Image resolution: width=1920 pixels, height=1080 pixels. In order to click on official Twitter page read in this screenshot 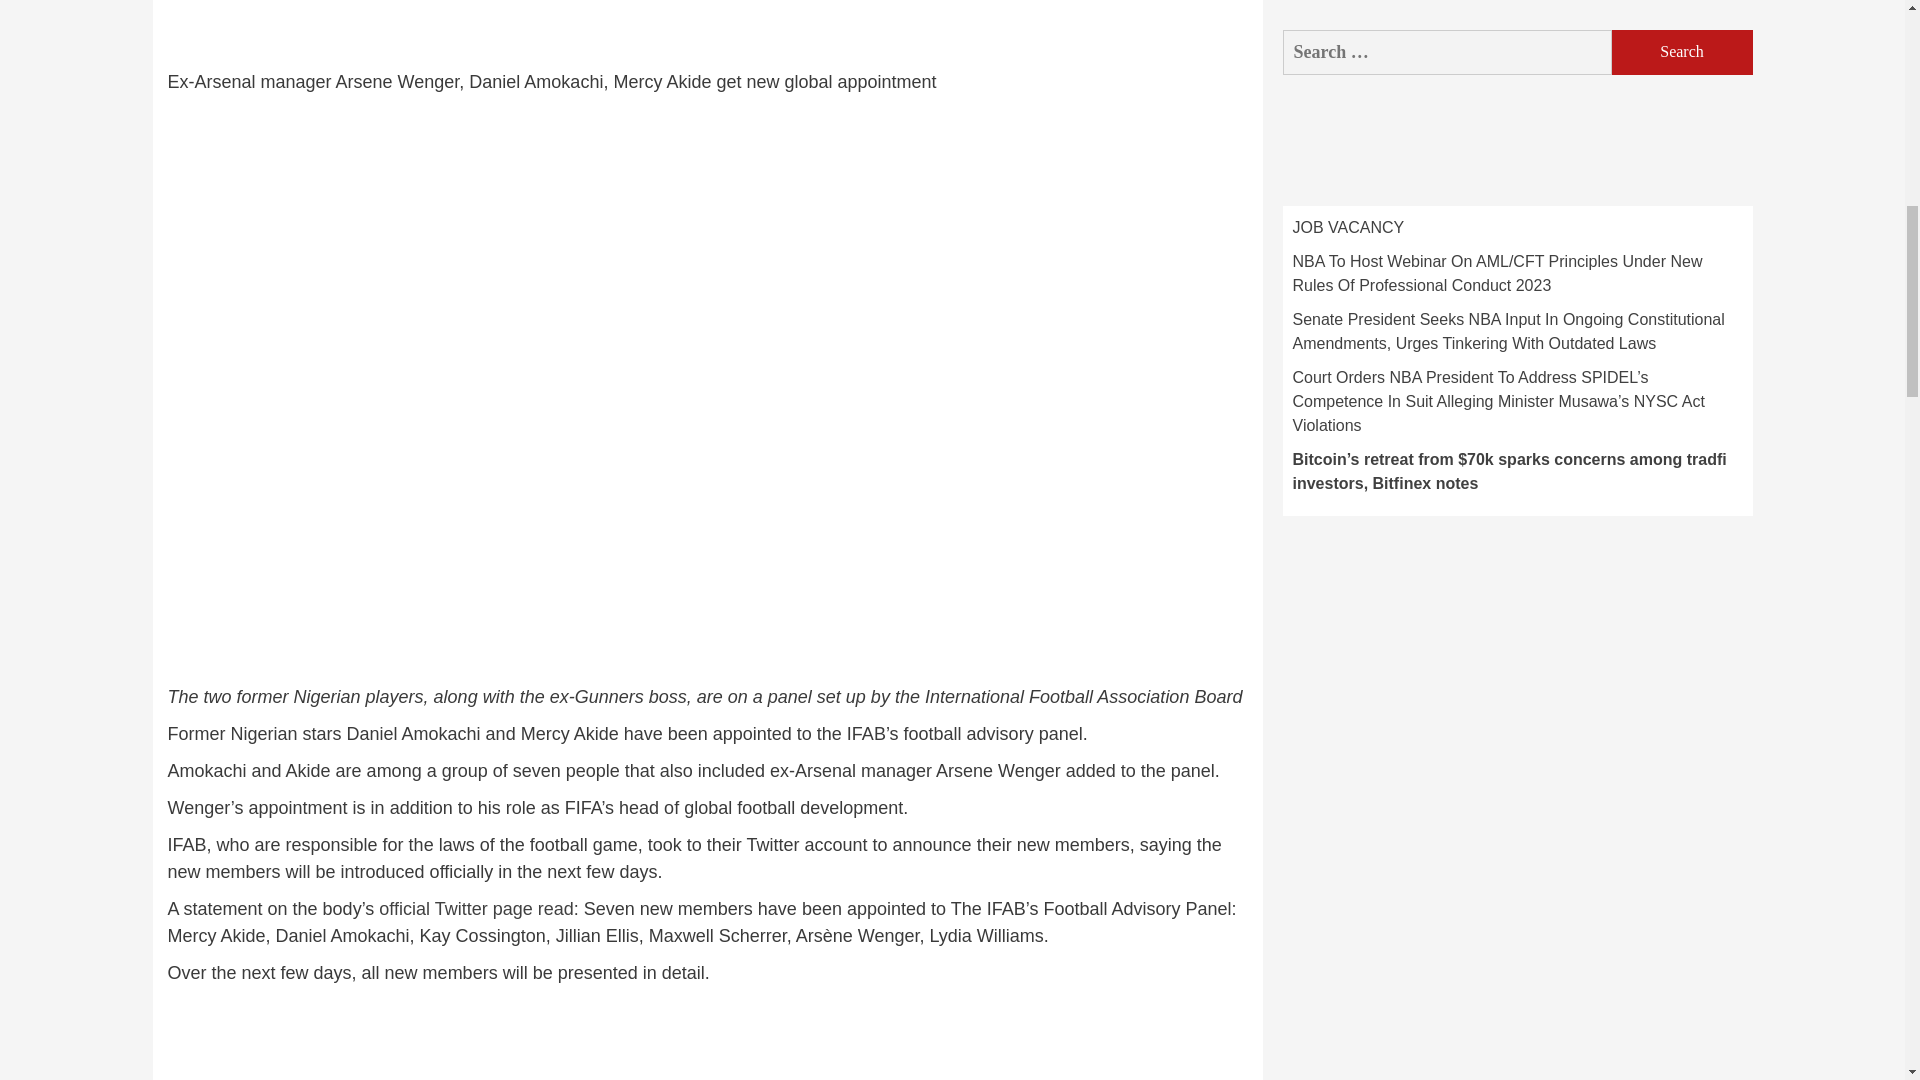, I will do `click(475, 908)`.